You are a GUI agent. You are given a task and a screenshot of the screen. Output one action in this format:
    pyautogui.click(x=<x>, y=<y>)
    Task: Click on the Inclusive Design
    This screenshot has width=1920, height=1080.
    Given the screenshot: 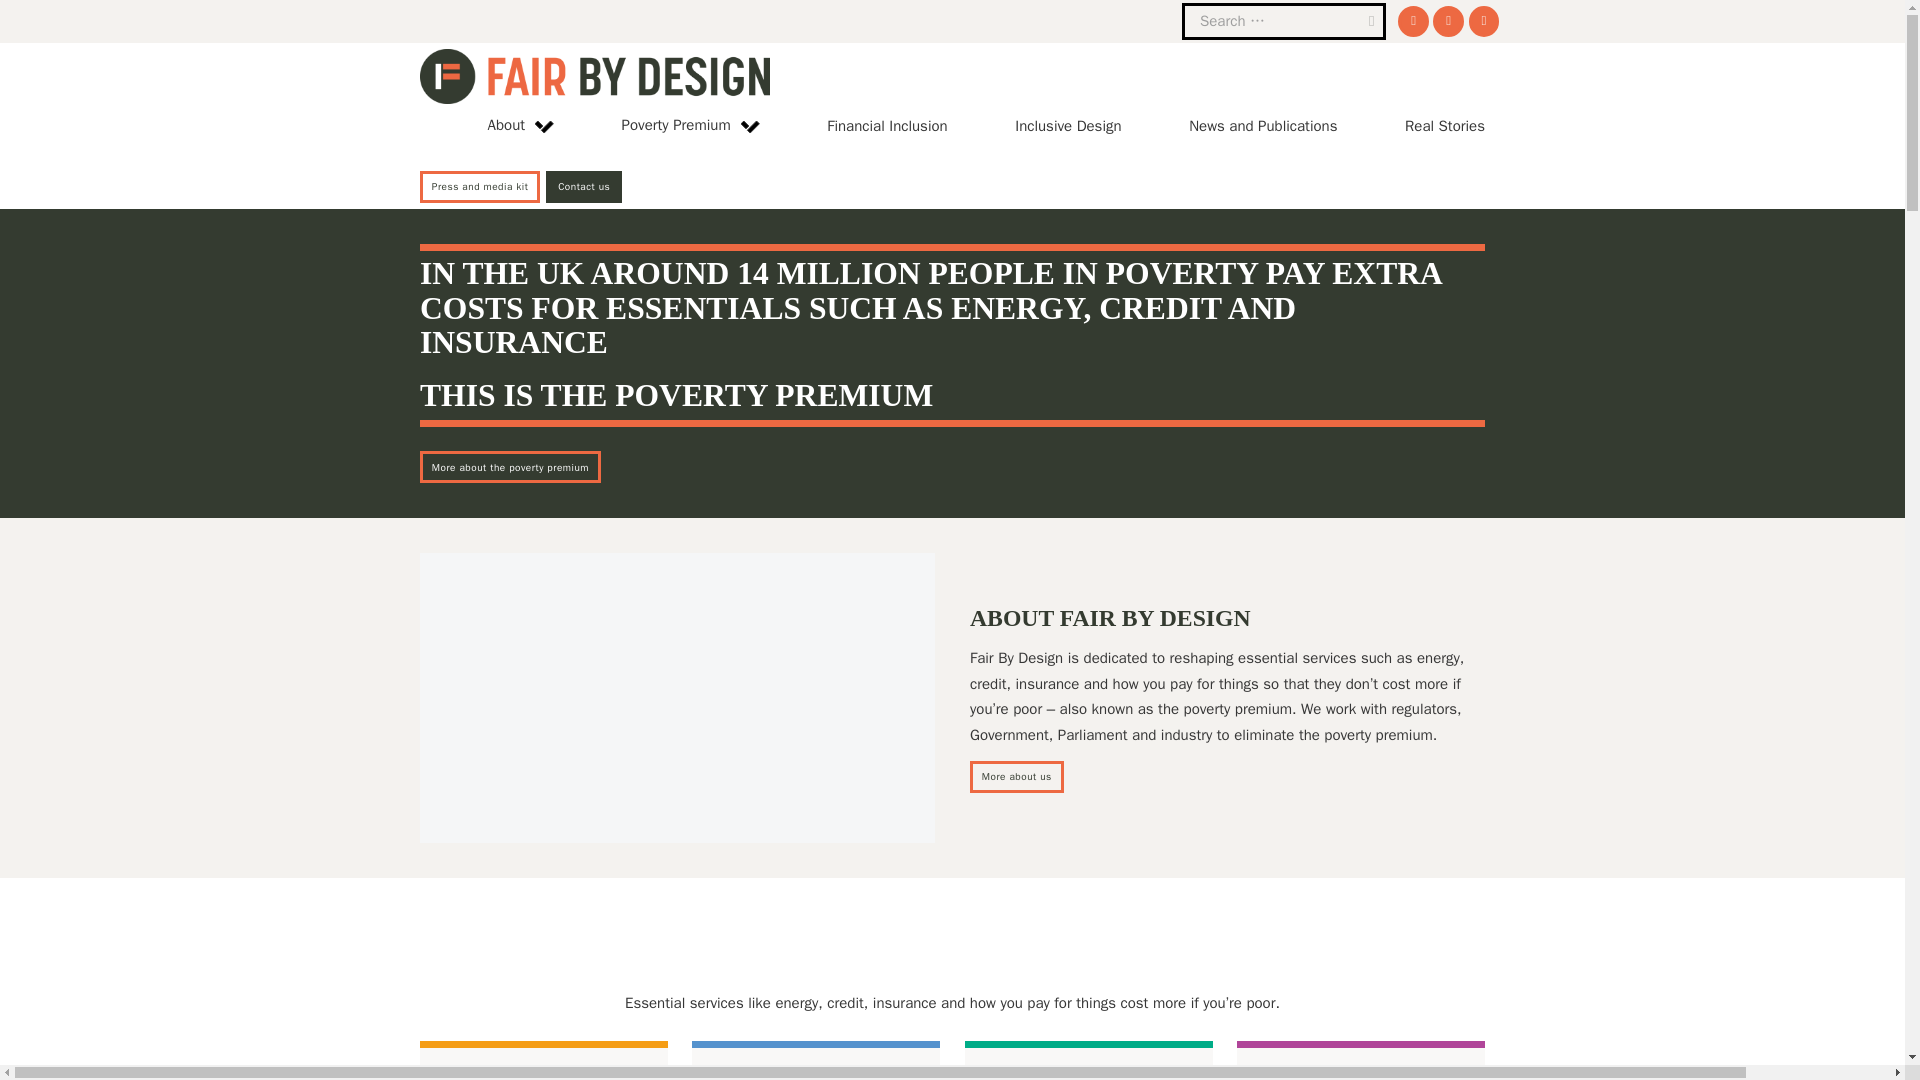 What is the action you would take?
    pyautogui.click(x=1068, y=127)
    